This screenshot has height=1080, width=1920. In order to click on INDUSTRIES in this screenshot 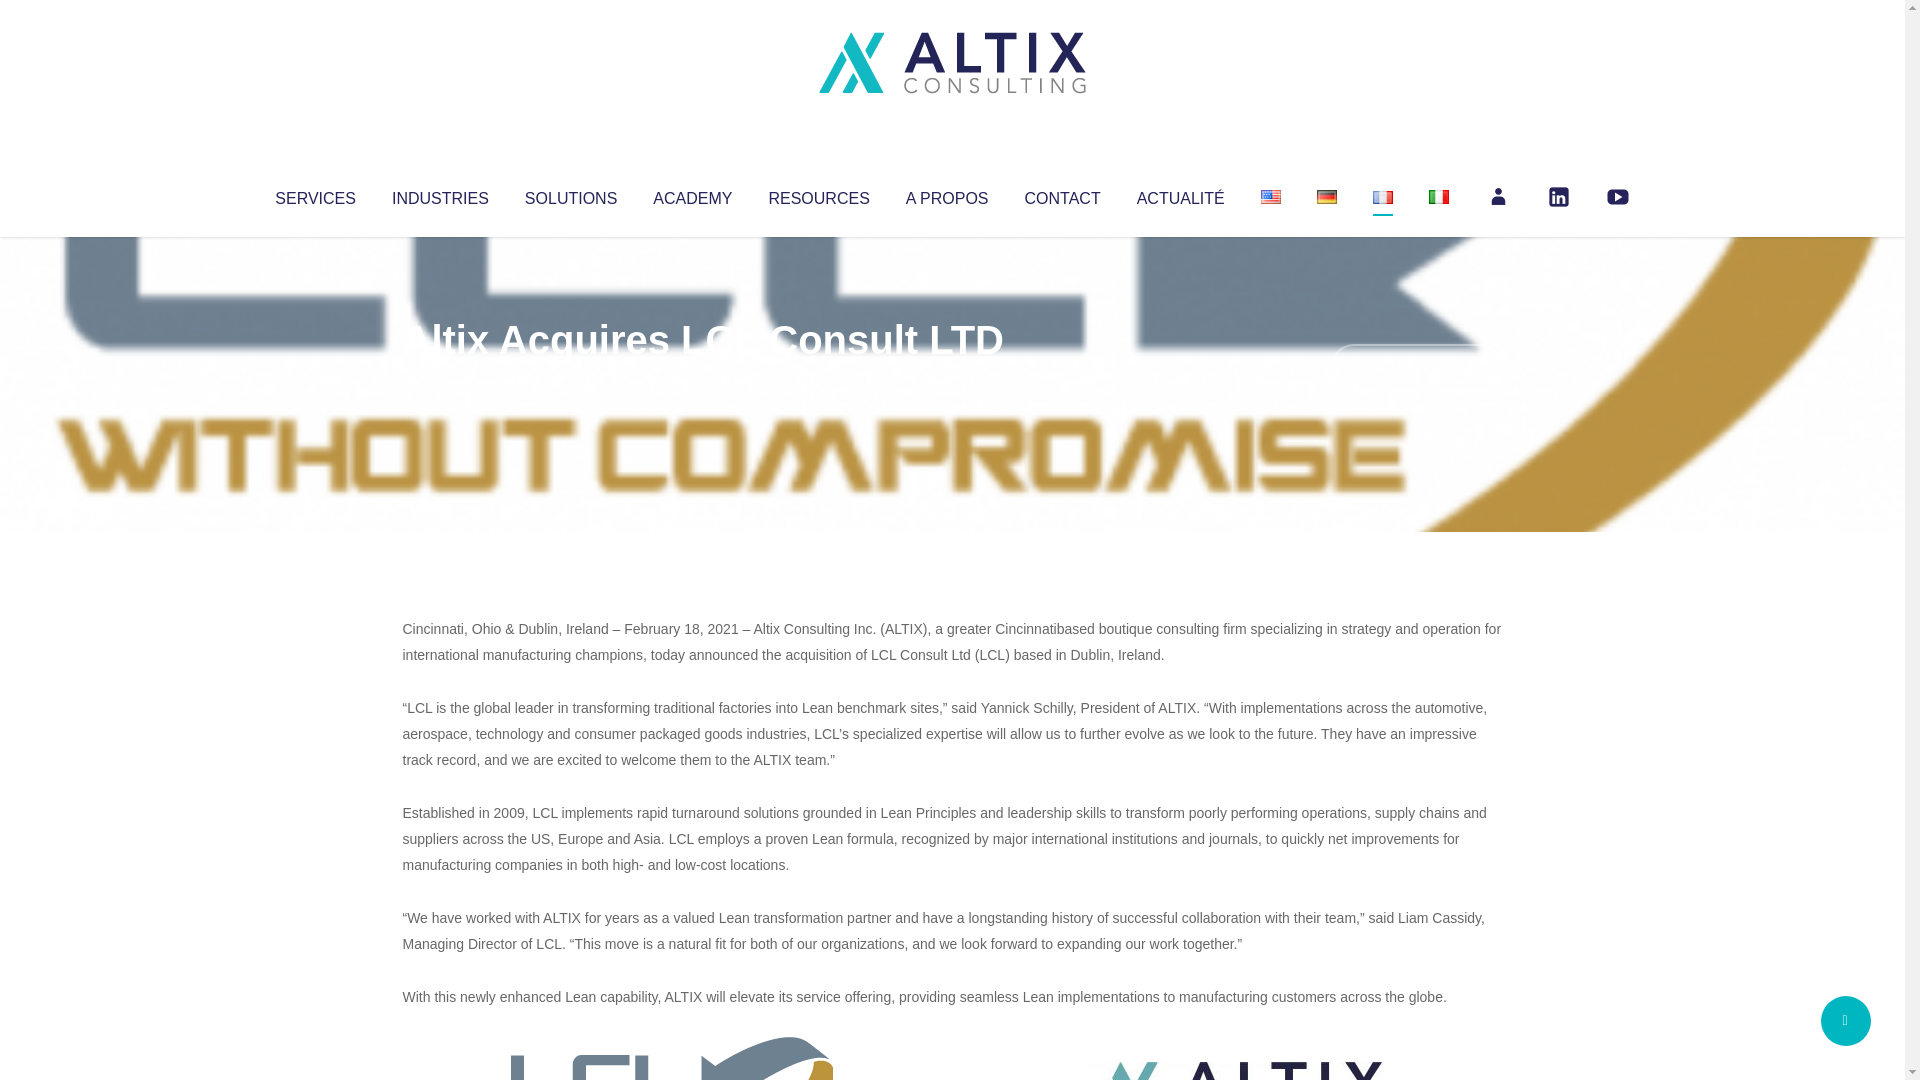, I will do `click(440, 194)`.